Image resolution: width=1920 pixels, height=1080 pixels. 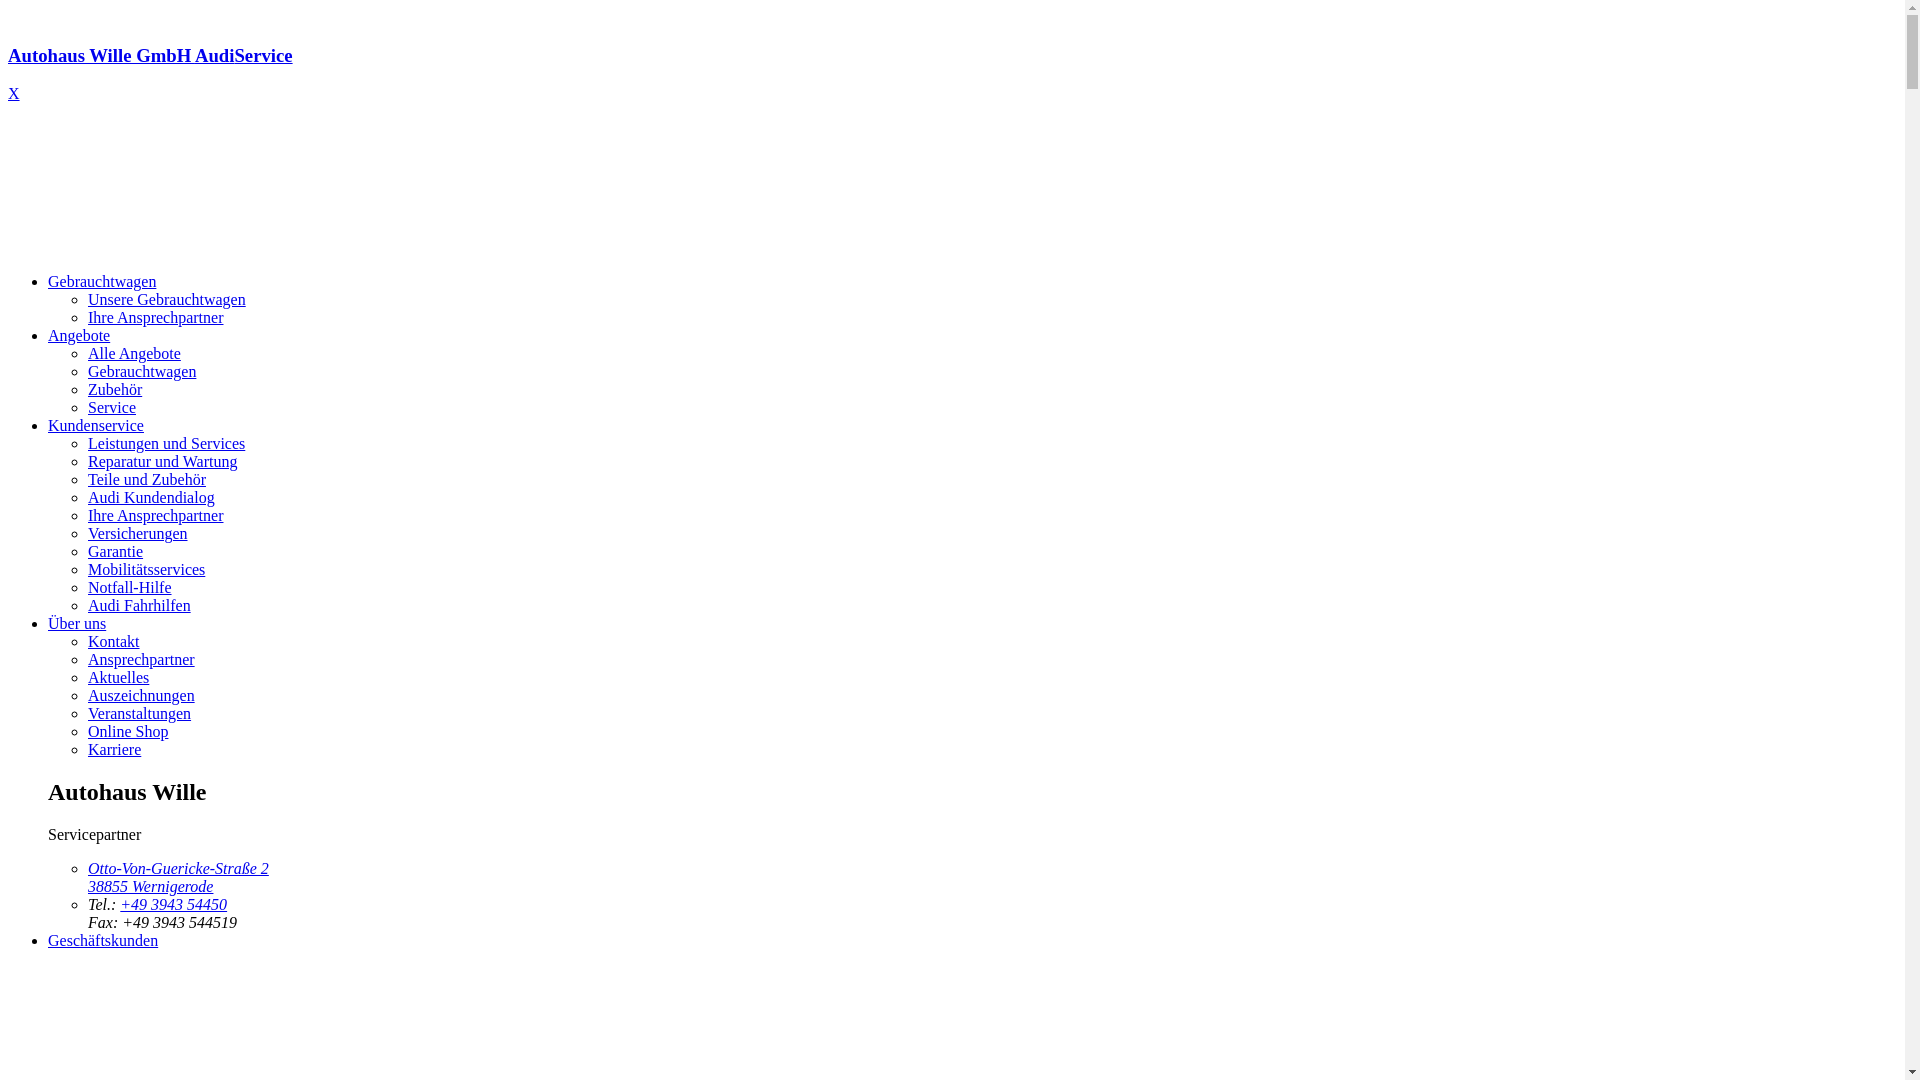 I want to click on X, so click(x=14, y=94).